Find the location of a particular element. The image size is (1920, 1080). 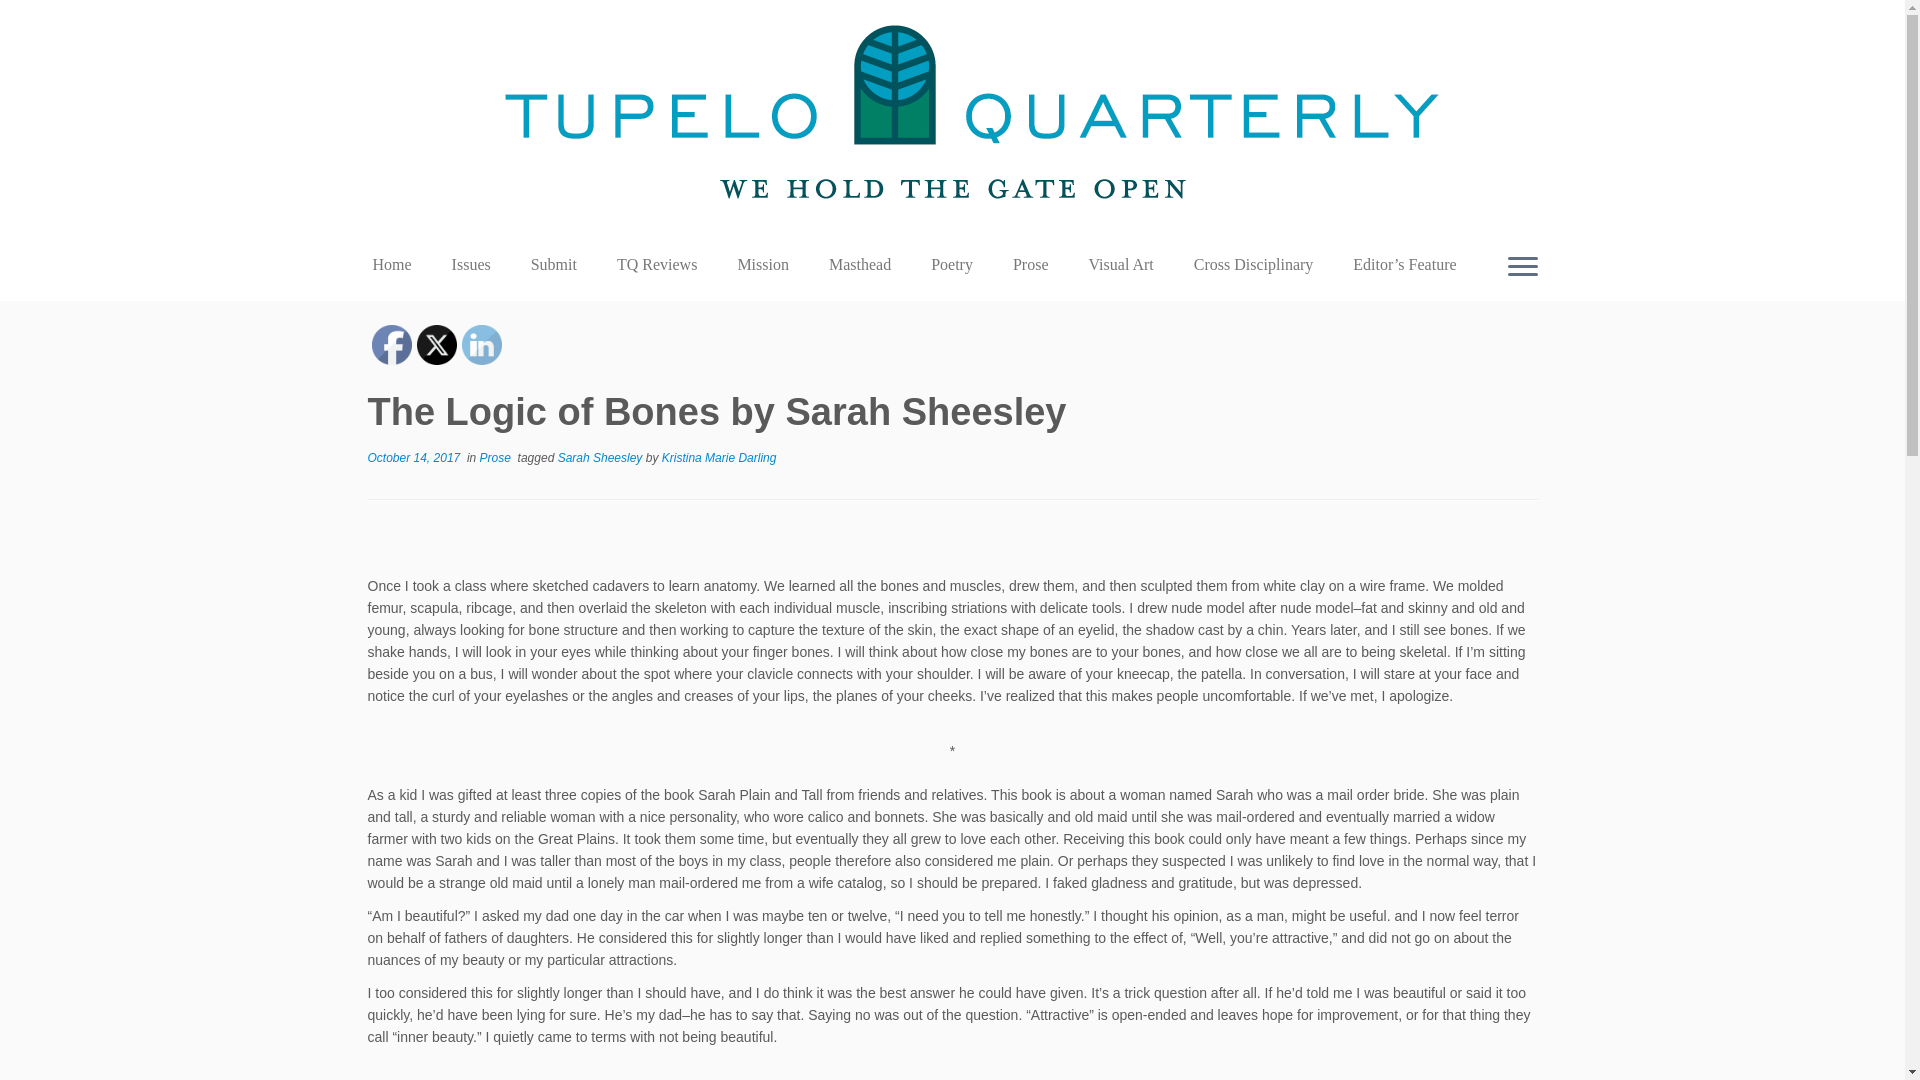

Cross Disciplinary is located at coordinates (1254, 264).